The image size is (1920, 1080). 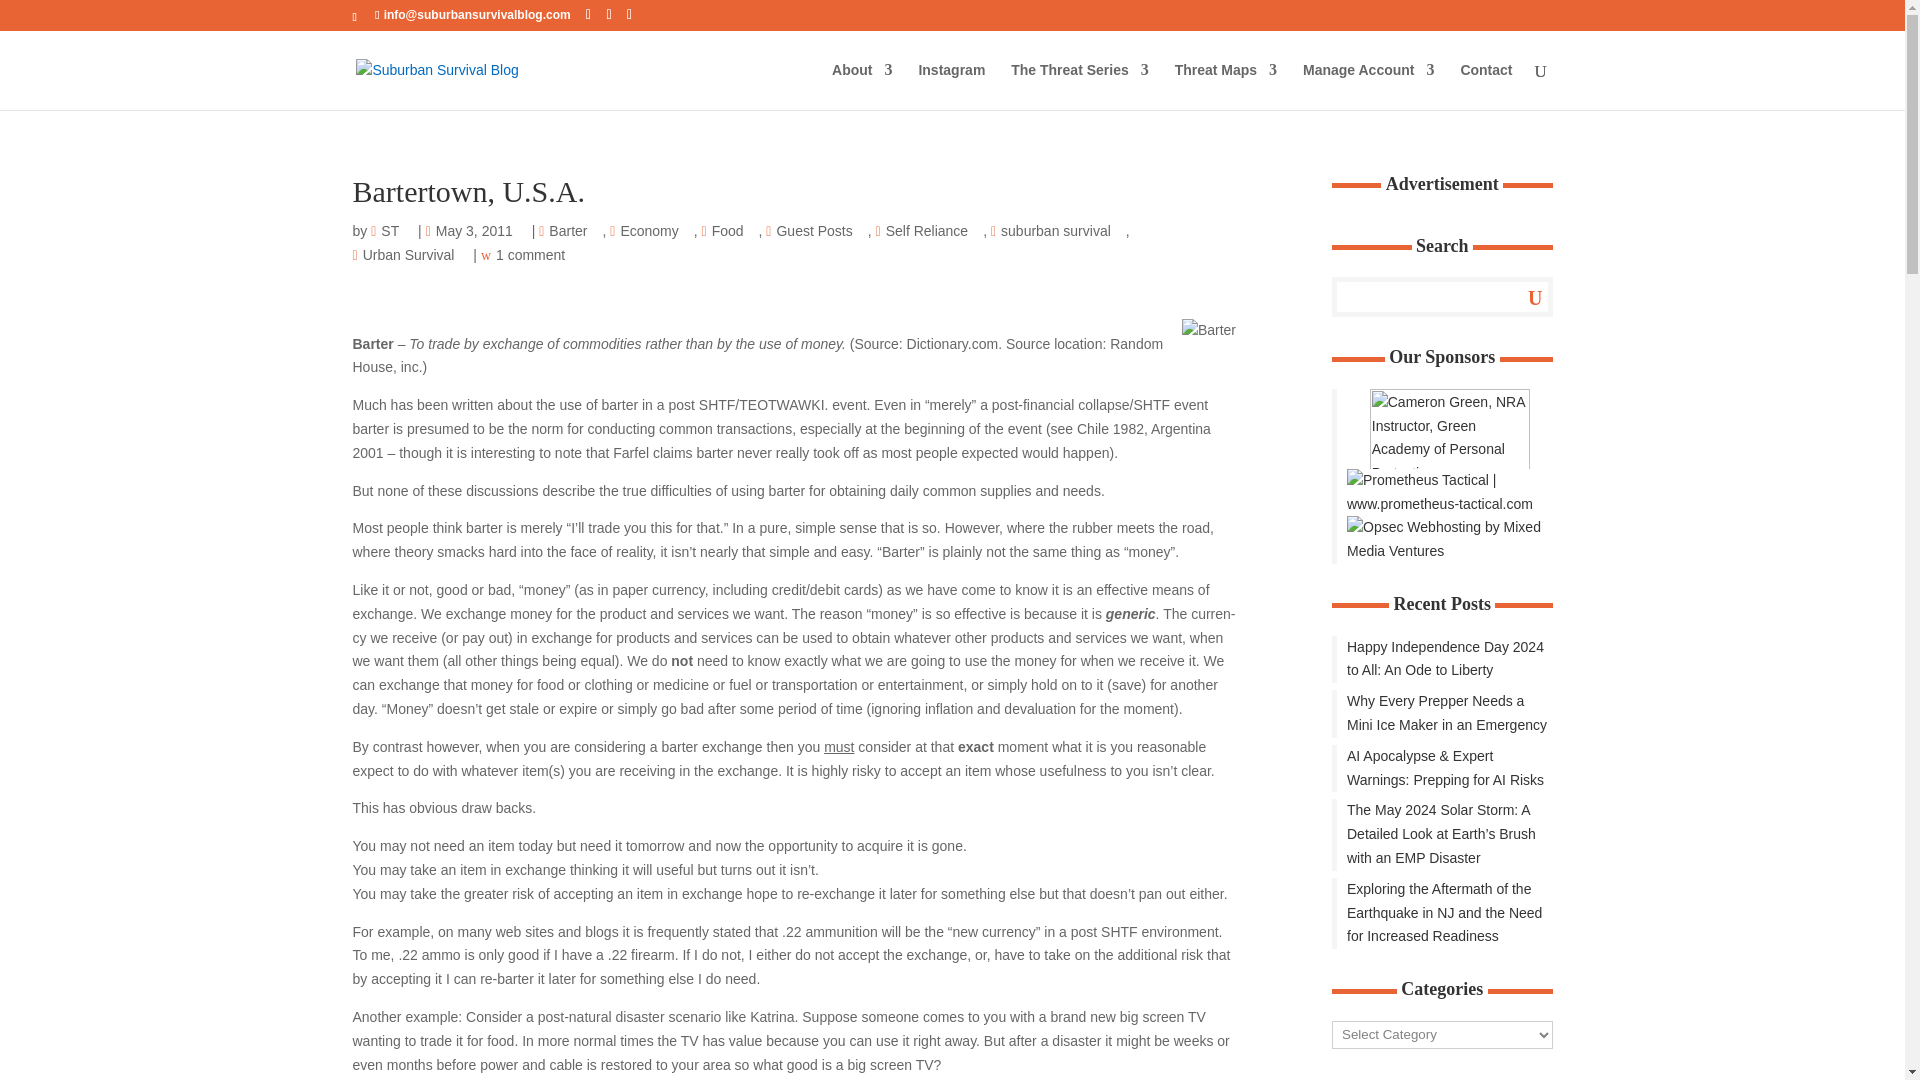 I want to click on Manage Account, so click(x=1368, y=86).